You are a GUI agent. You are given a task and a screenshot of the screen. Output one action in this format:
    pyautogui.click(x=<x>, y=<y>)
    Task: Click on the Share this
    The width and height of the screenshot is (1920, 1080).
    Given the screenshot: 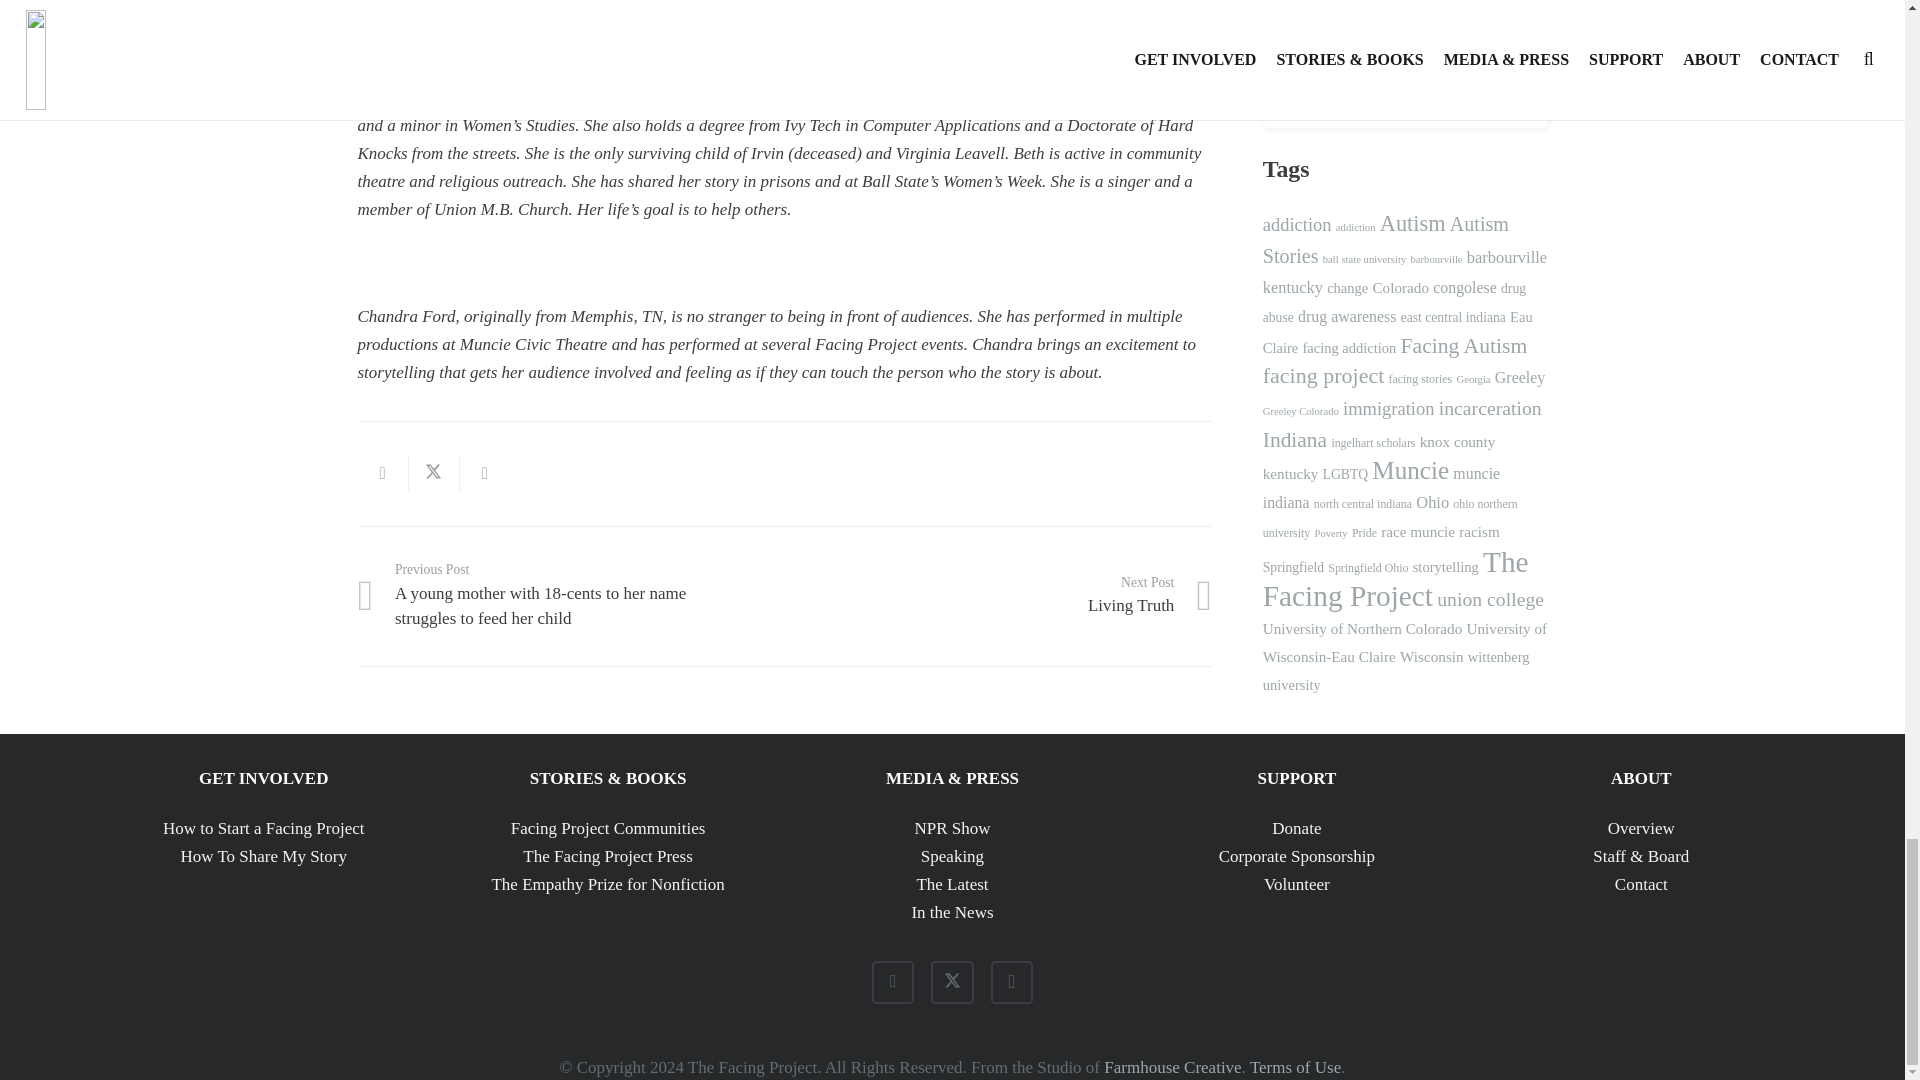 What is the action you would take?
    pyautogui.click(x=998, y=595)
    